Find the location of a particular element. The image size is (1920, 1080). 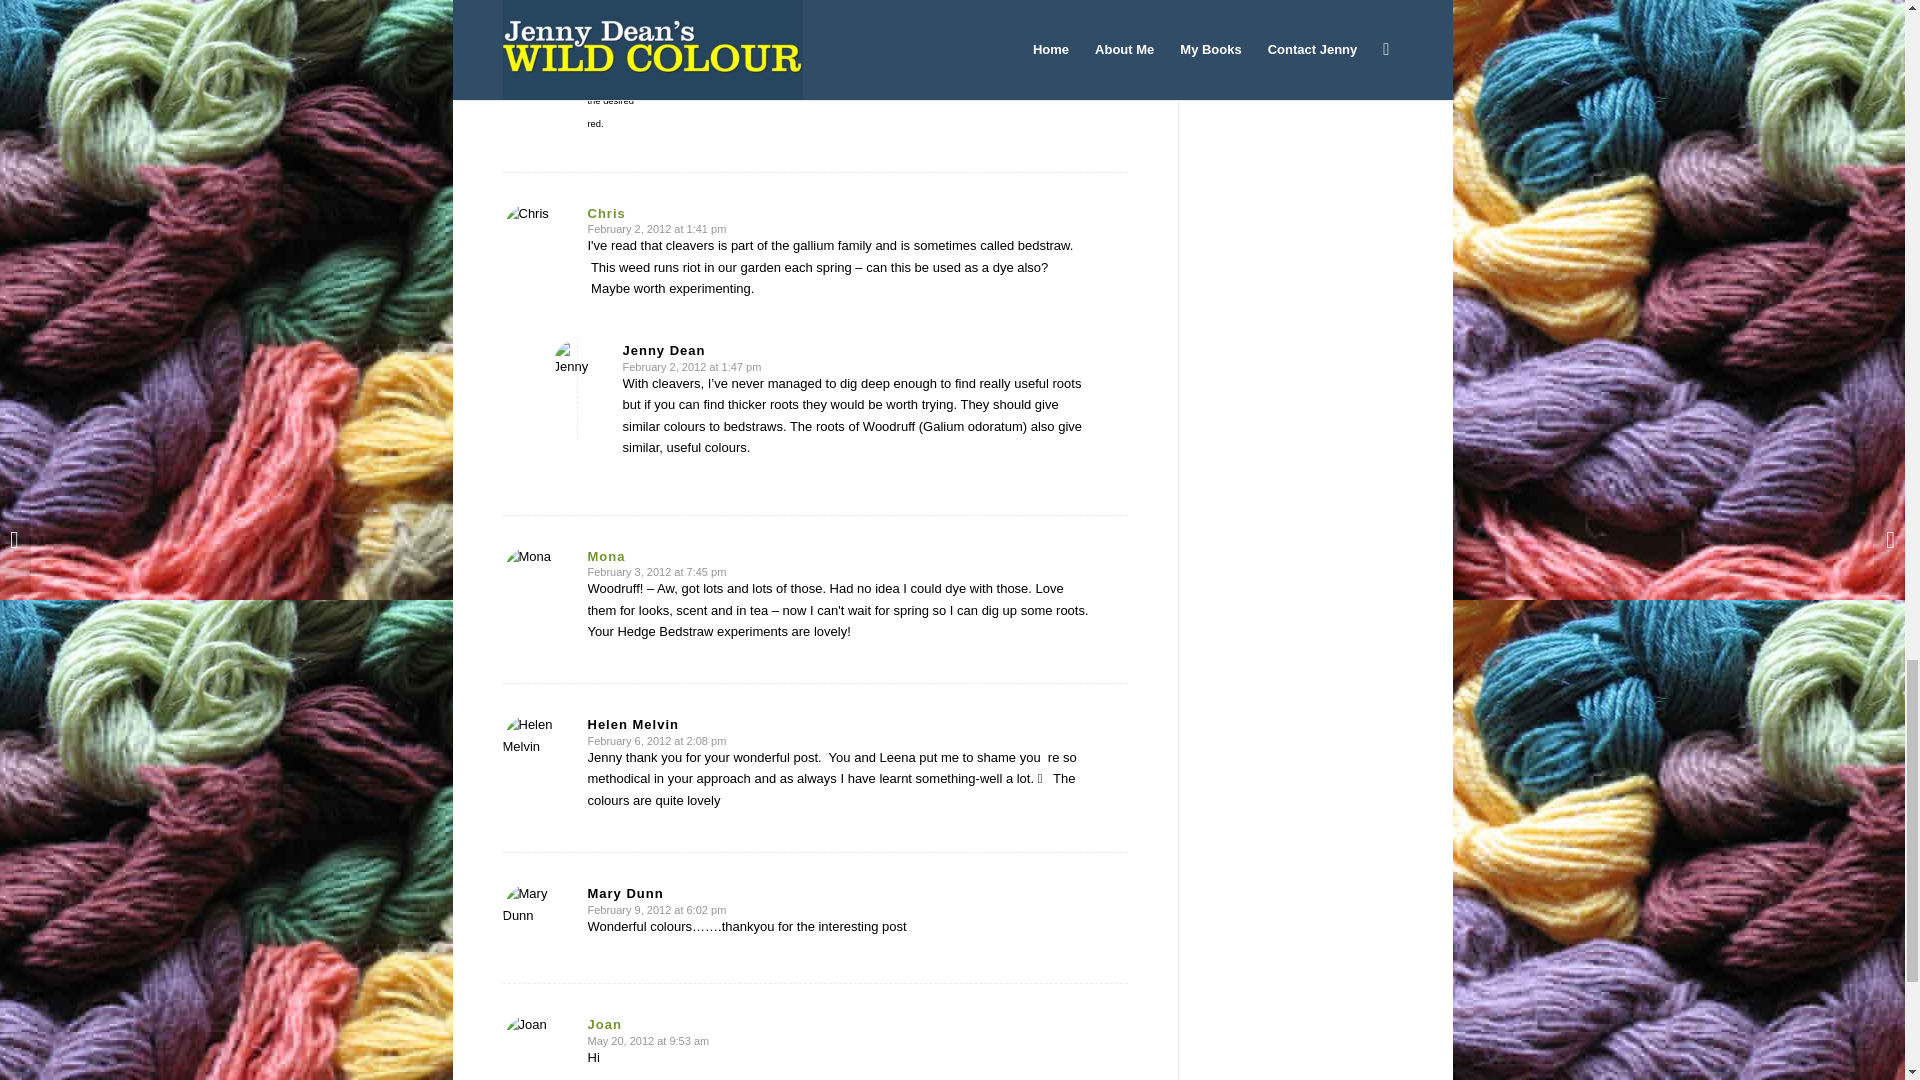

February 2, 2012 at 1:47 pm is located at coordinates (691, 366).